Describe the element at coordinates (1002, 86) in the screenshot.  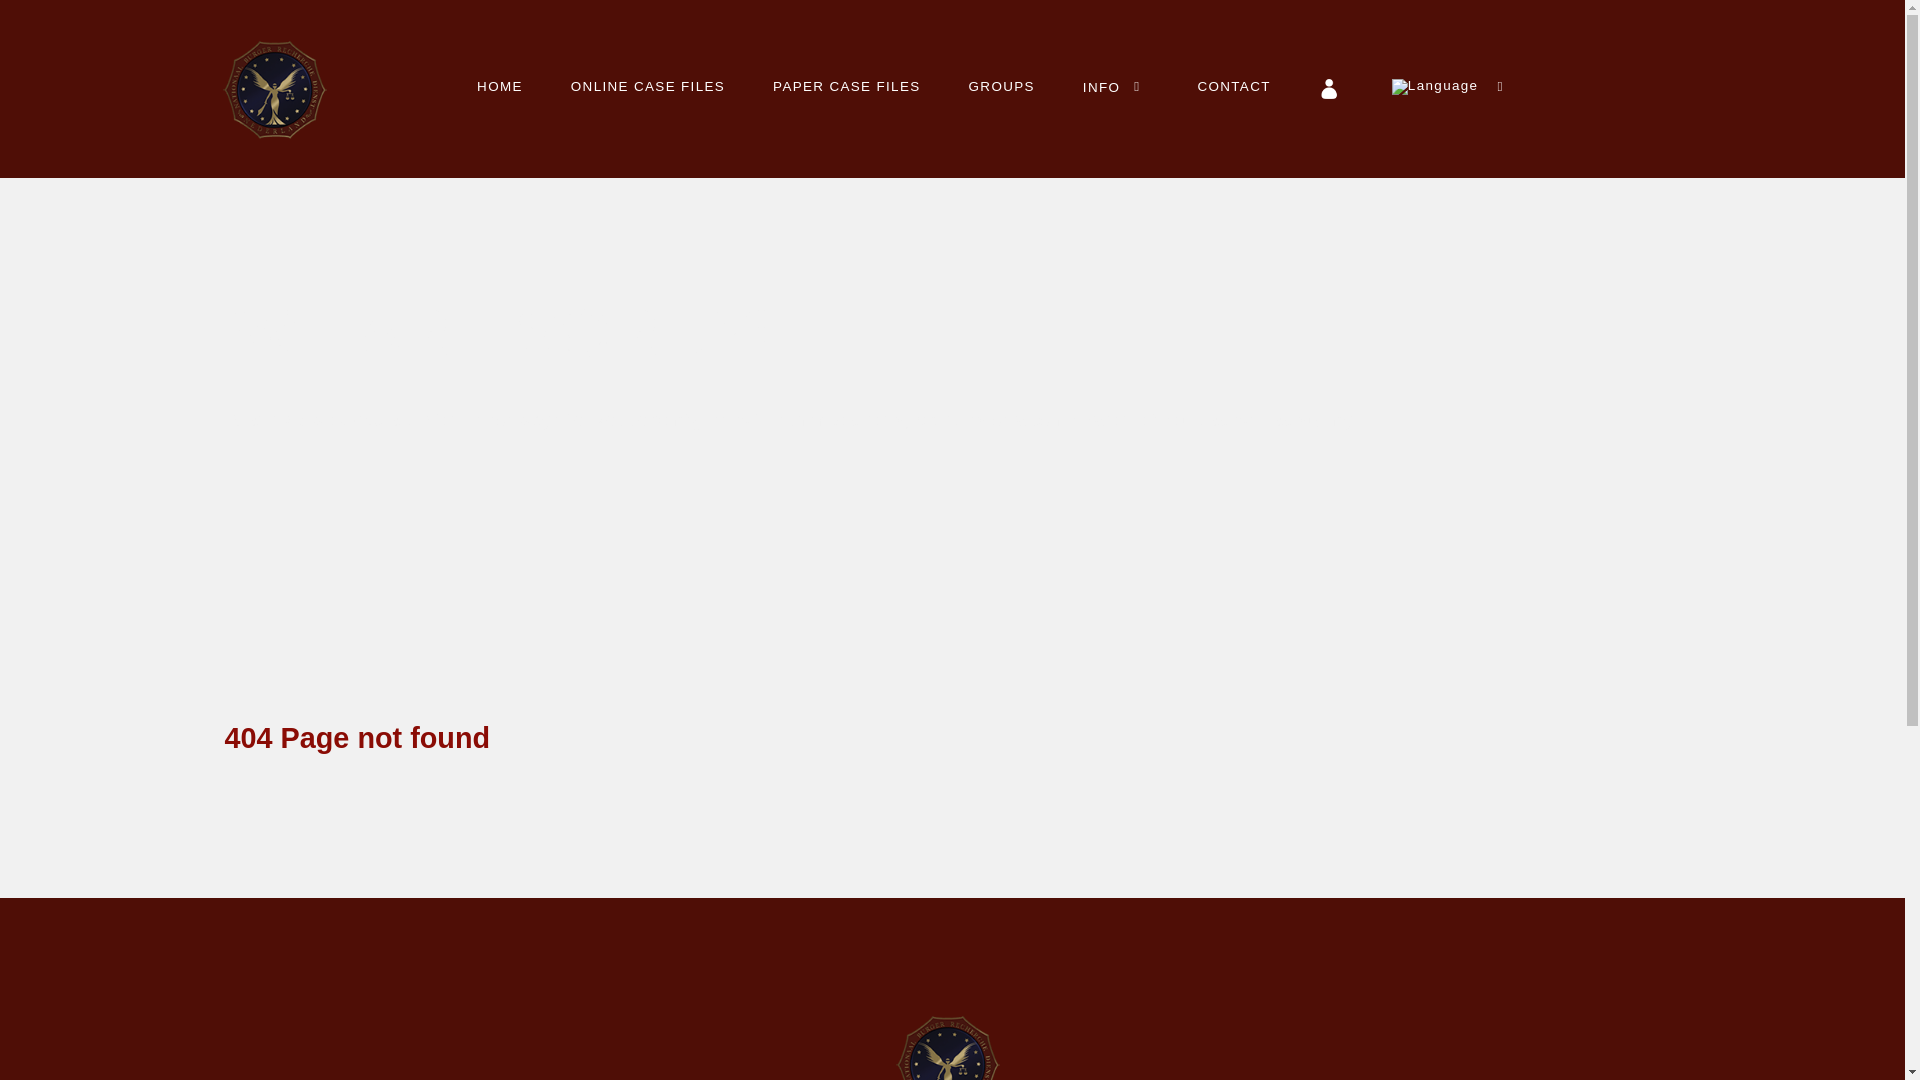
I see `GROUPS` at that location.